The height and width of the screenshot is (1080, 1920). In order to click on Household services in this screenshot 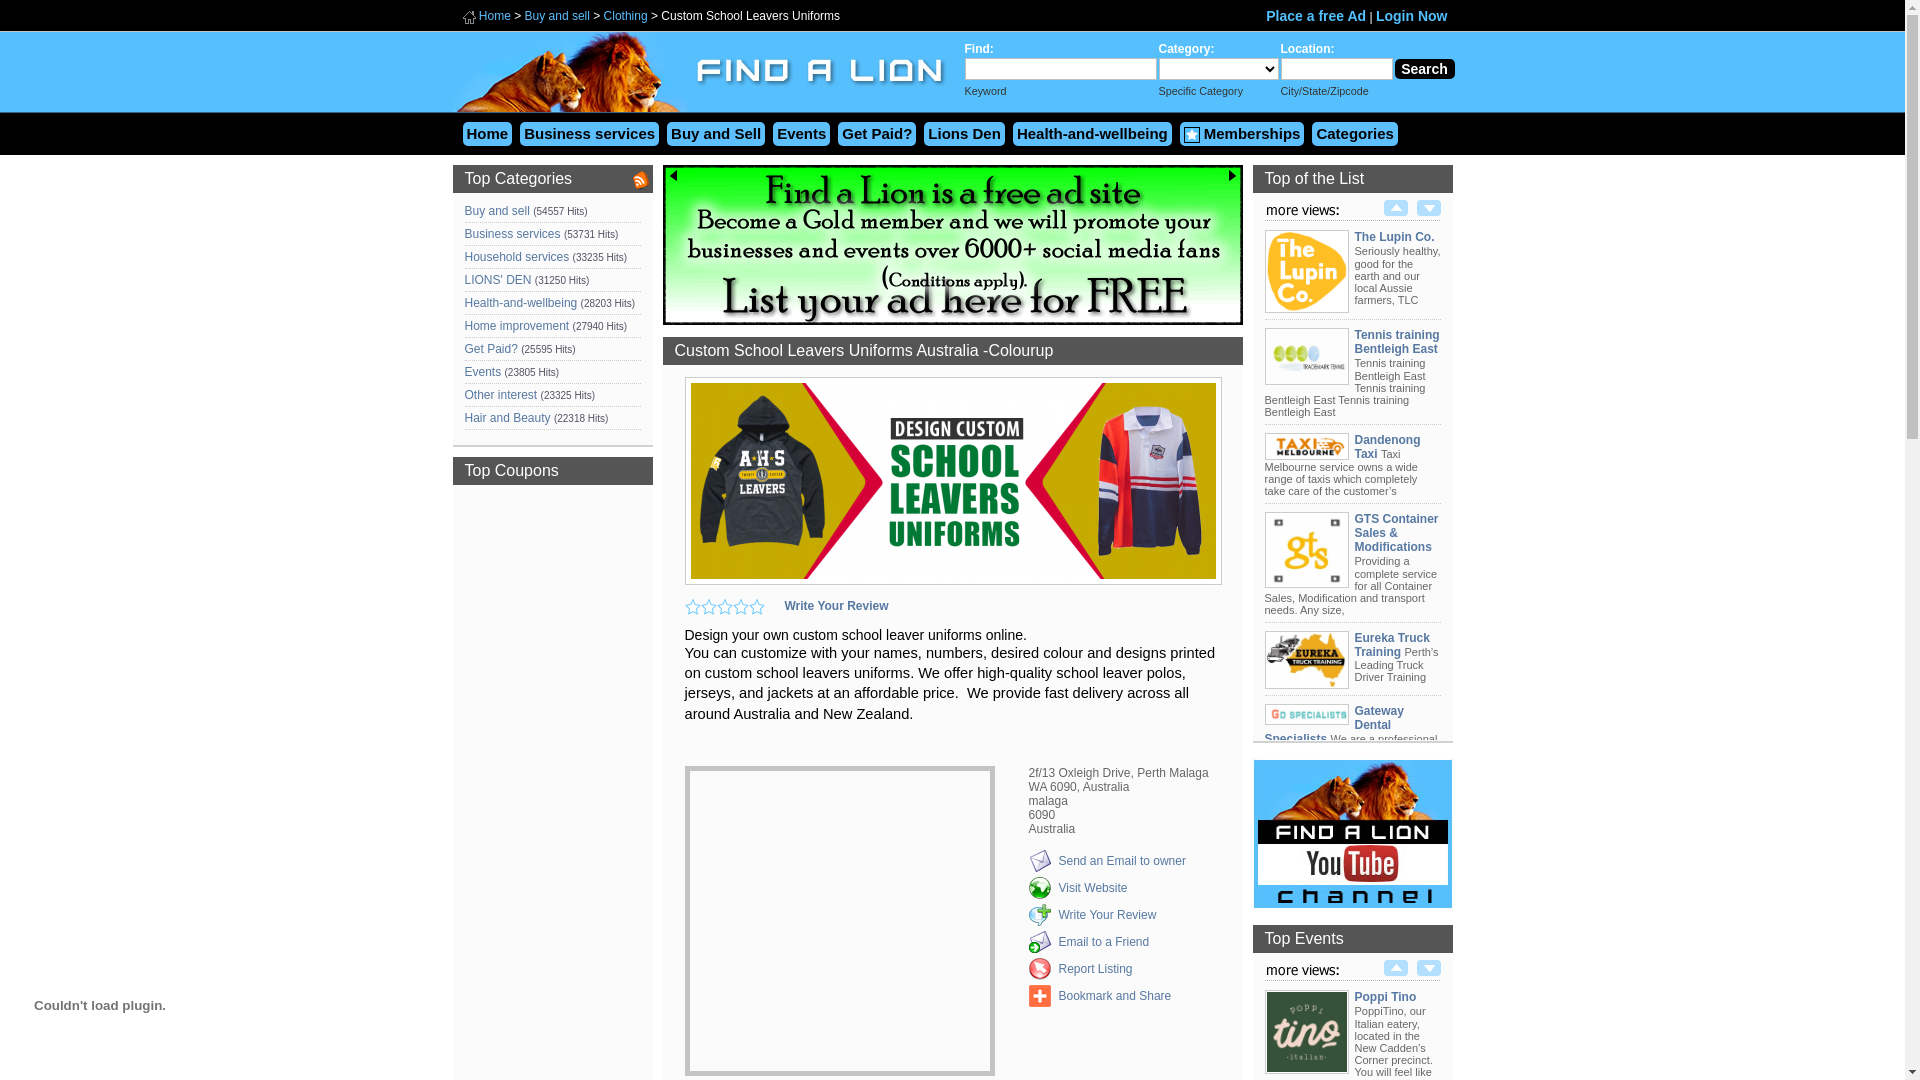, I will do `click(516, 257)`.